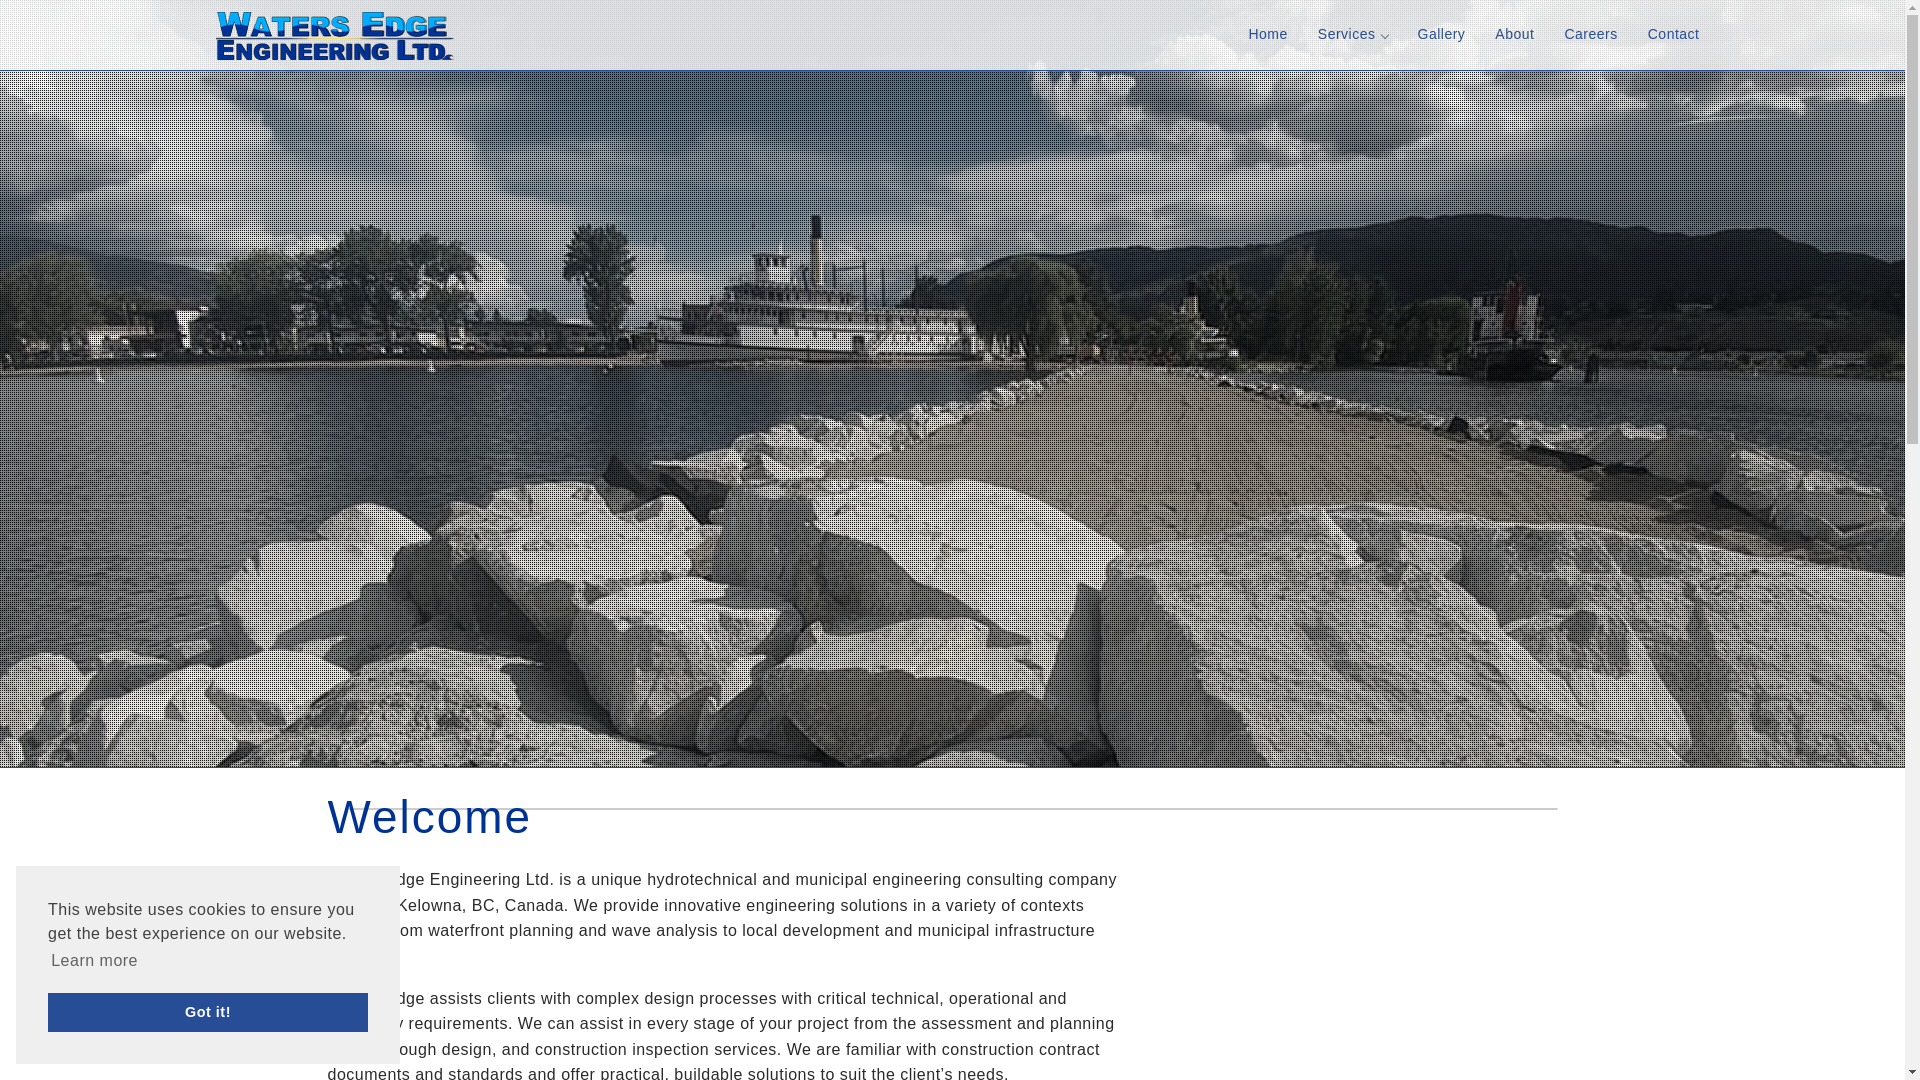 The image size is (1920, 1080). Describe the element at coordinates (208, 1012) in the screenshot. I see `Got it!` at that location.